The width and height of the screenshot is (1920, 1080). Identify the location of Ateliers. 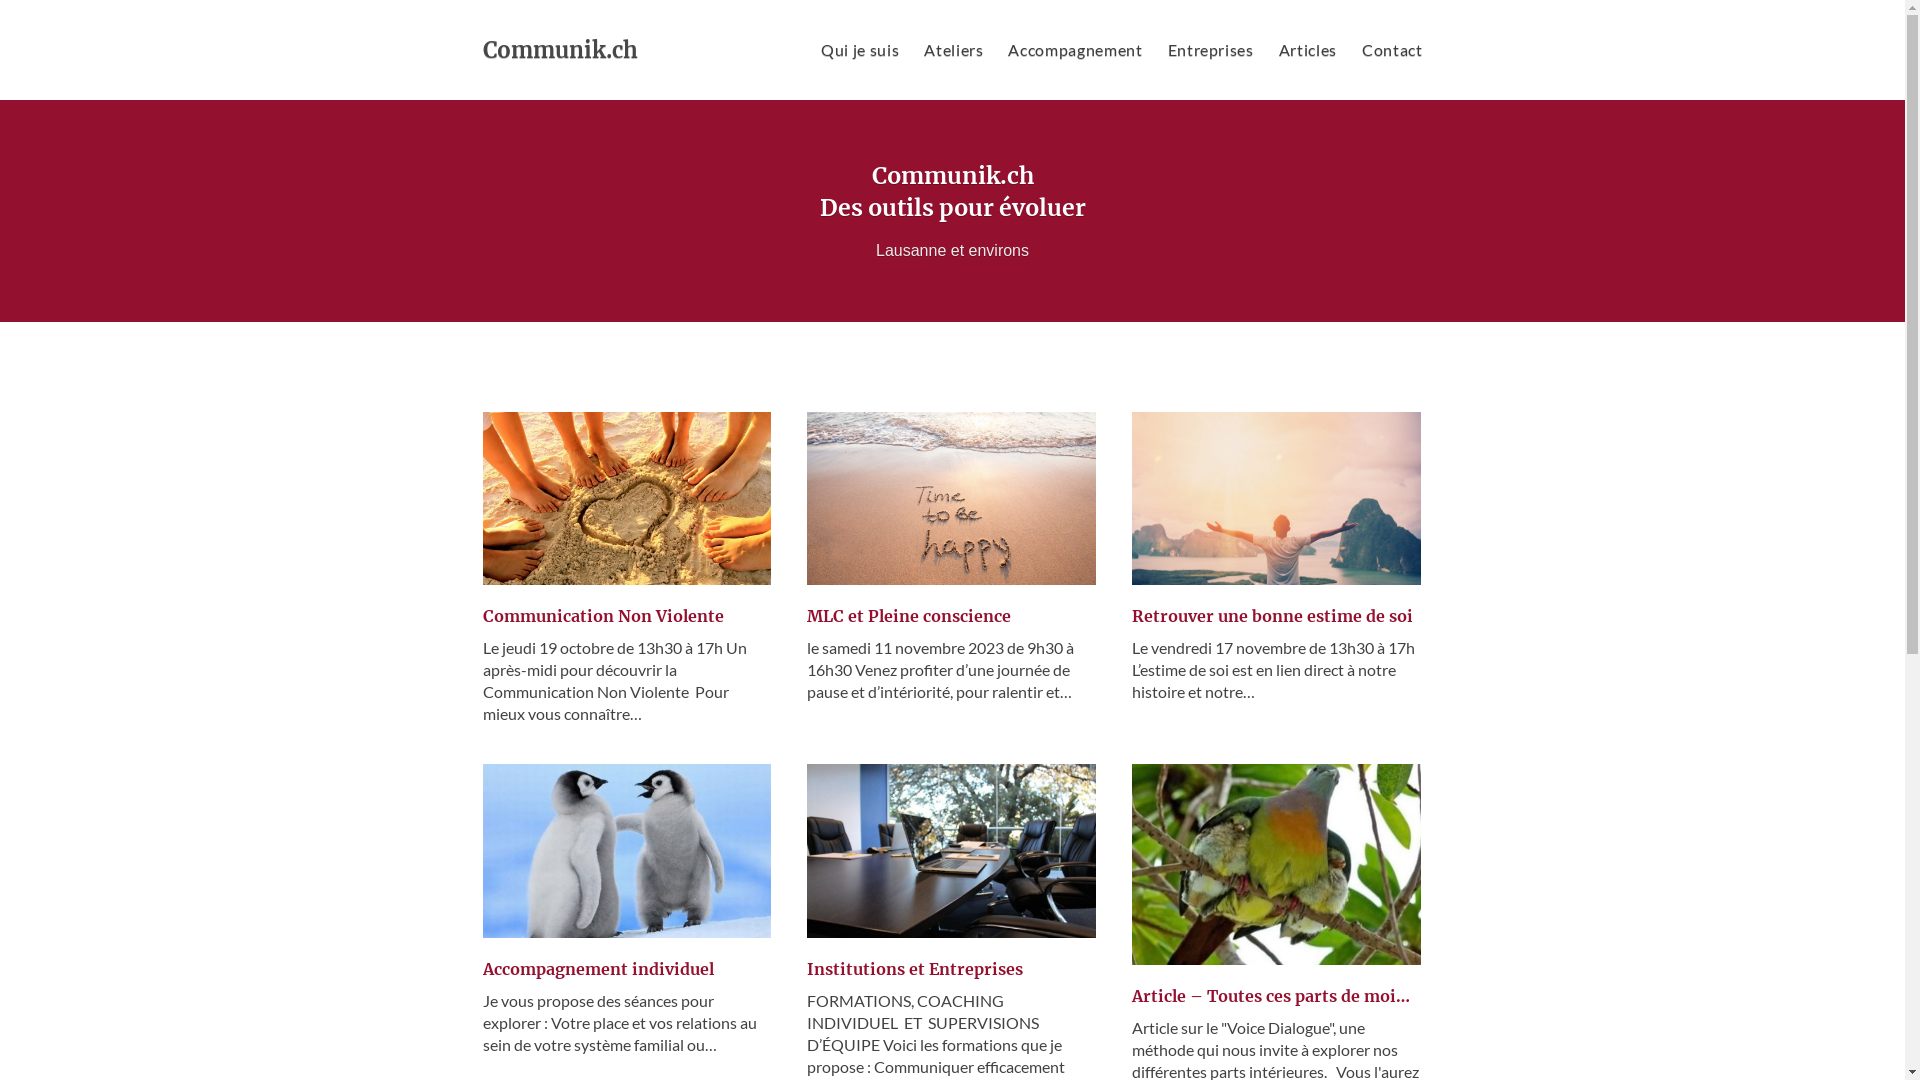
(954, 50).